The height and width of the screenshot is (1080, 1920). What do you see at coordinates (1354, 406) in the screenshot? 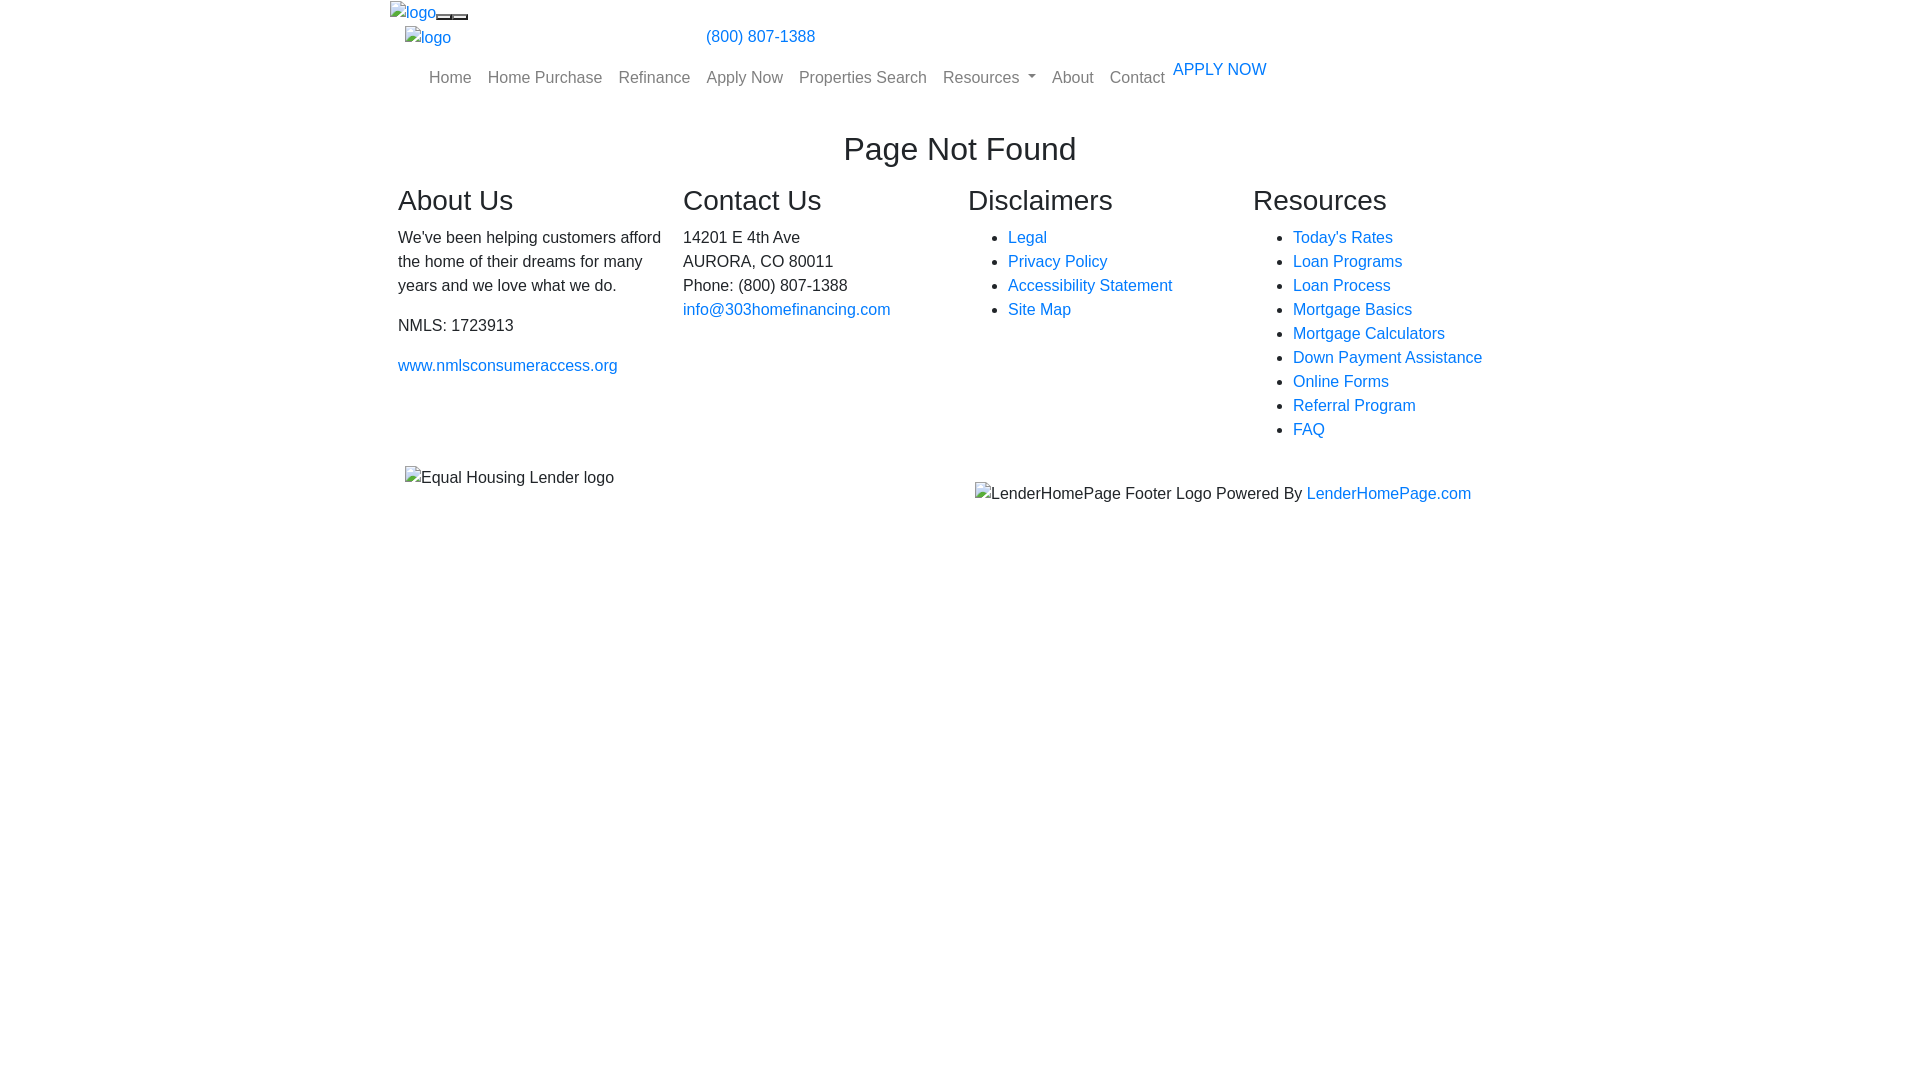
I see `Referral Program` at bounding box center [1354, 406].